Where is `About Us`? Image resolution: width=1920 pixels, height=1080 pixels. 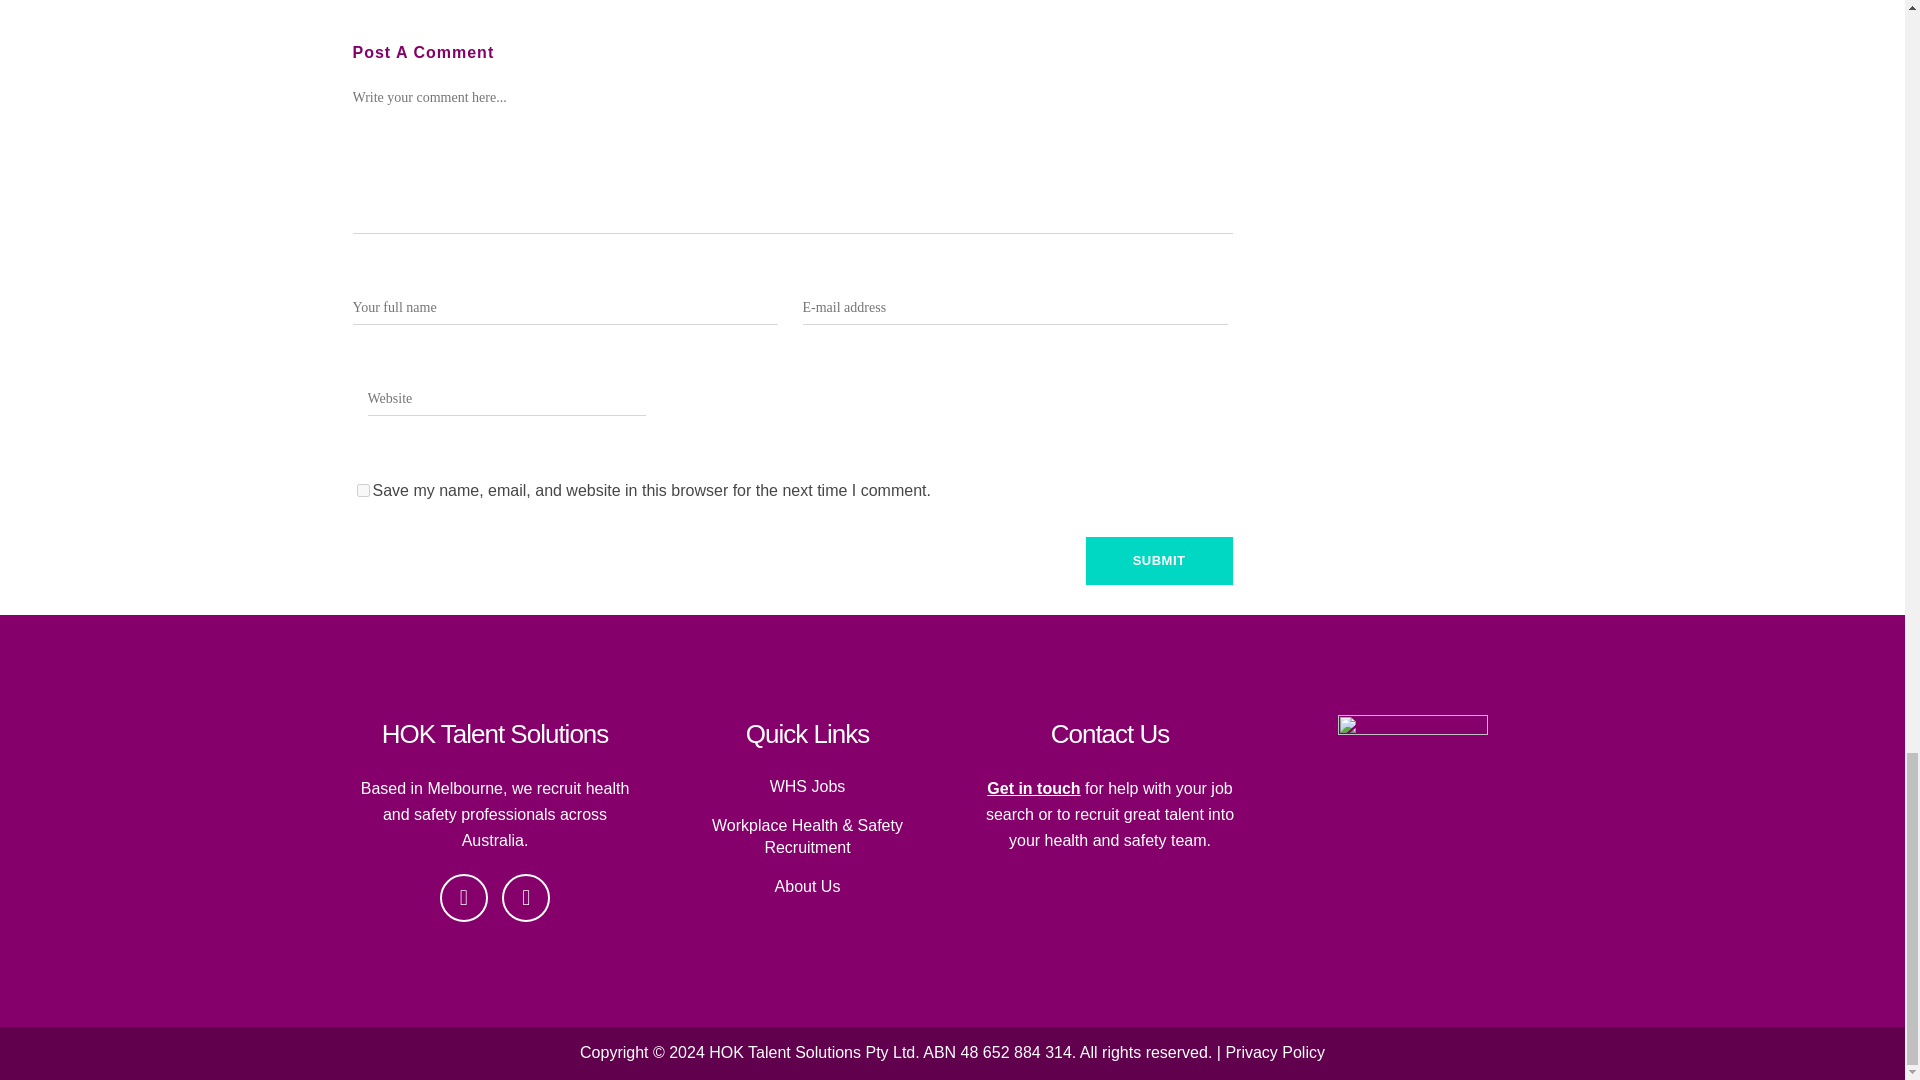
About Us is located at coordinates (807, 886).